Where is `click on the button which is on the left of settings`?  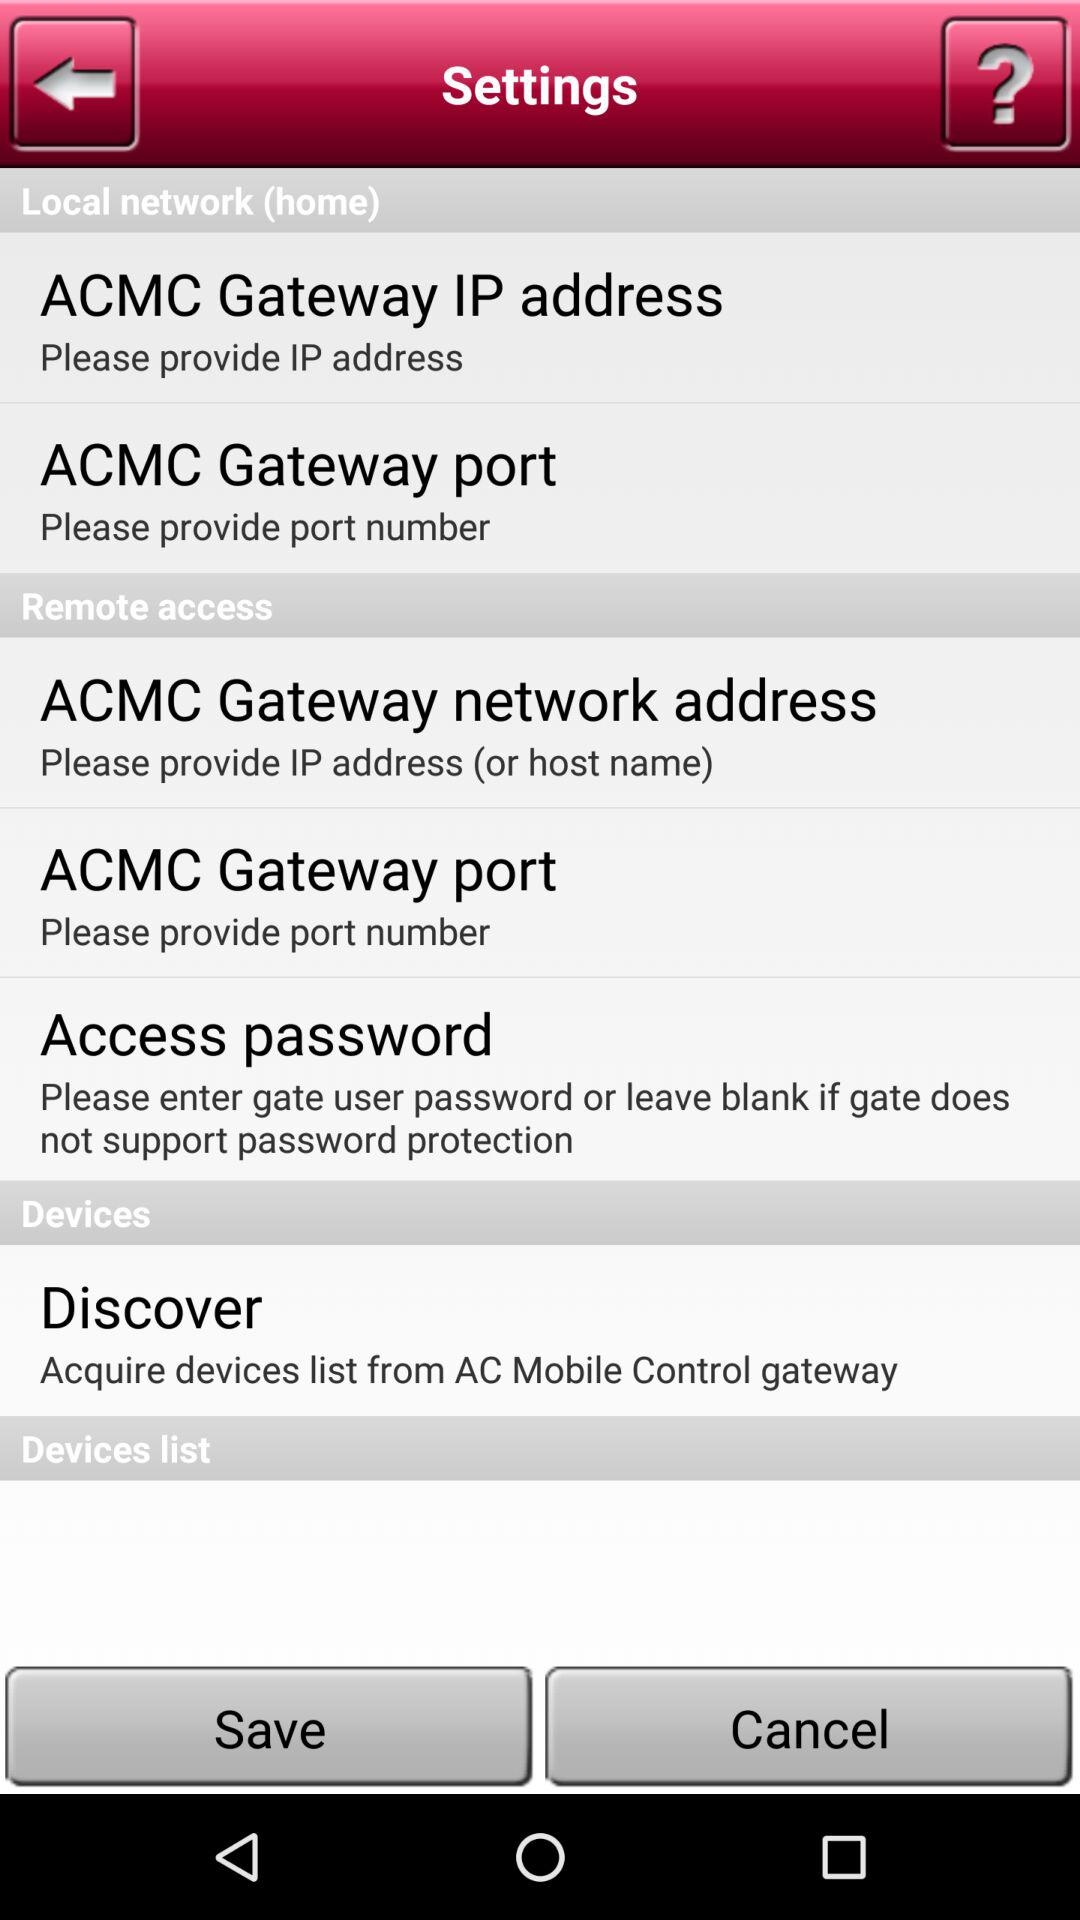
click on the button which is on the left of settings is located at coordinates (74, 83).